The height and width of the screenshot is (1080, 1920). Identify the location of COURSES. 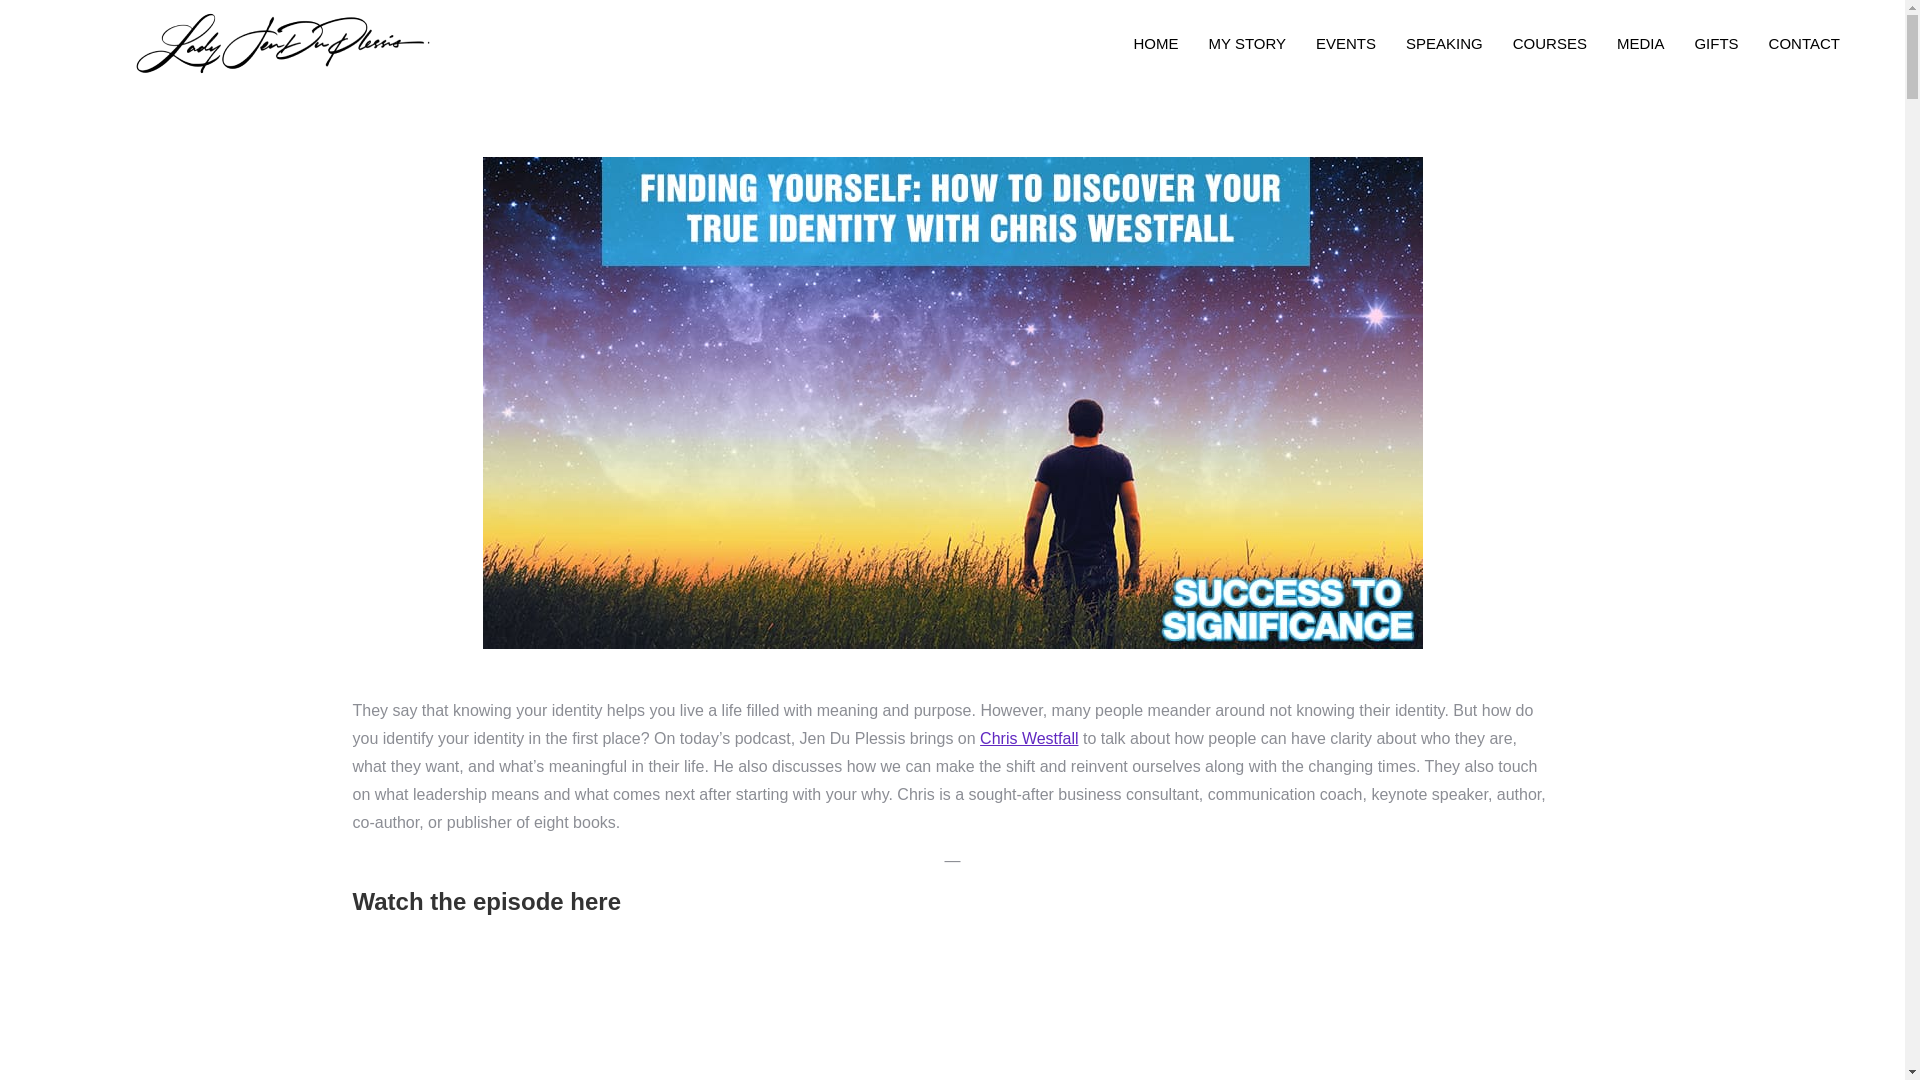
(1549, 44).